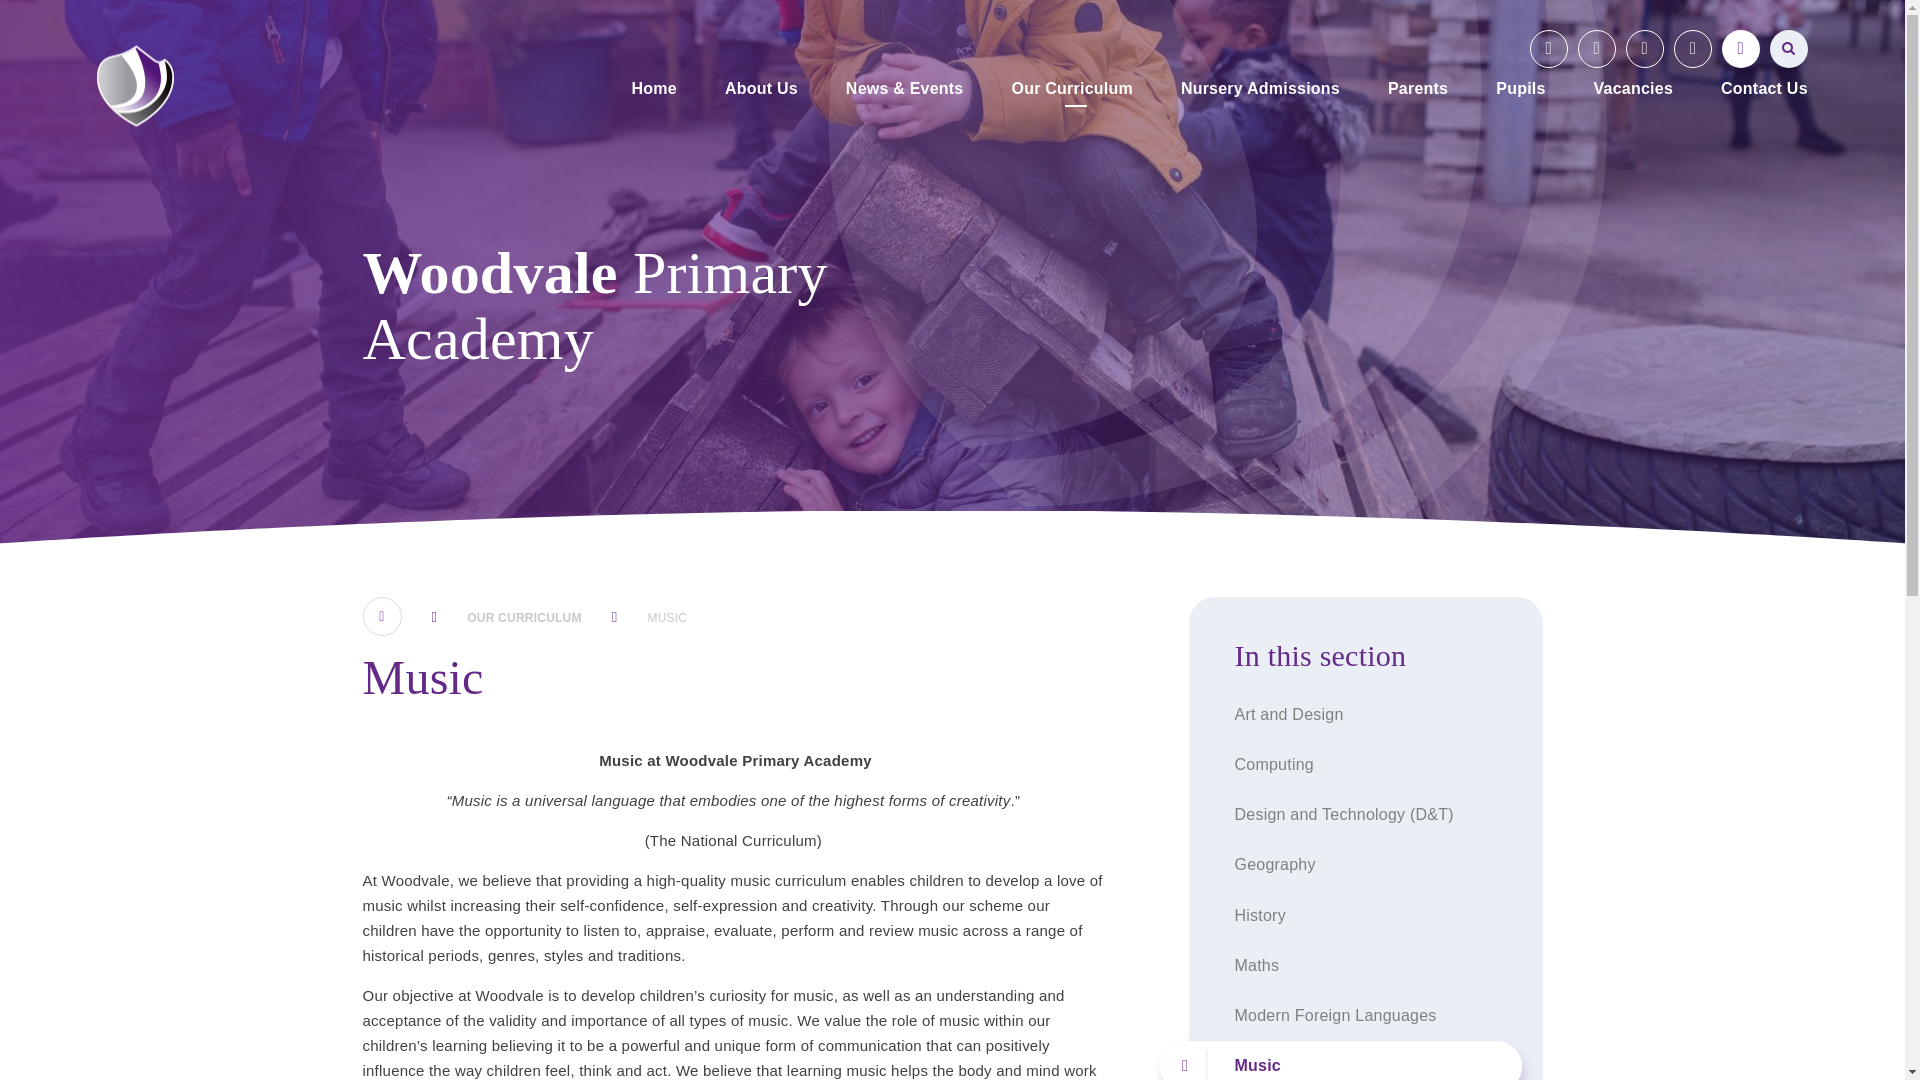  What do you see at coordinates (1597, 49) in the screenshot?
I see `Facebook` at bounding box center [1597, 49].